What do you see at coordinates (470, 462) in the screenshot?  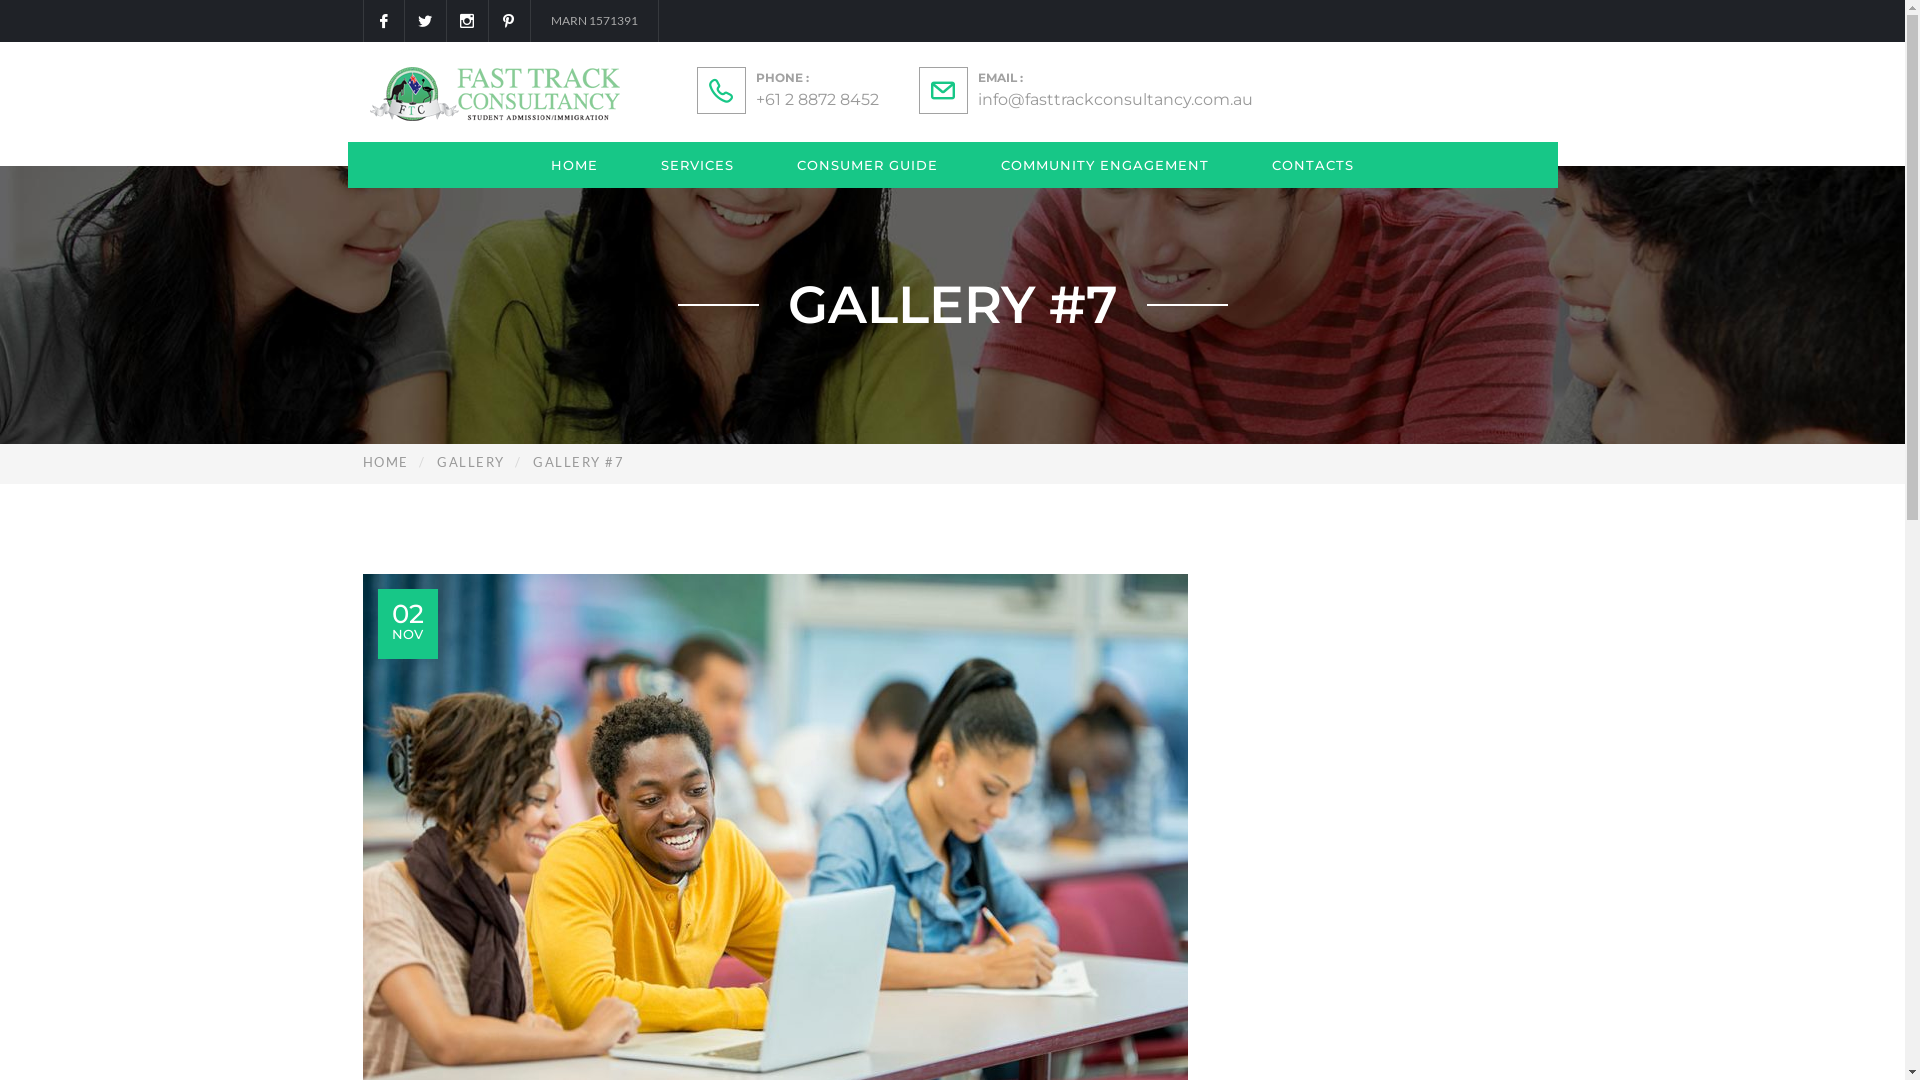 I see `GALLERY` at bounding box center [470, 462].